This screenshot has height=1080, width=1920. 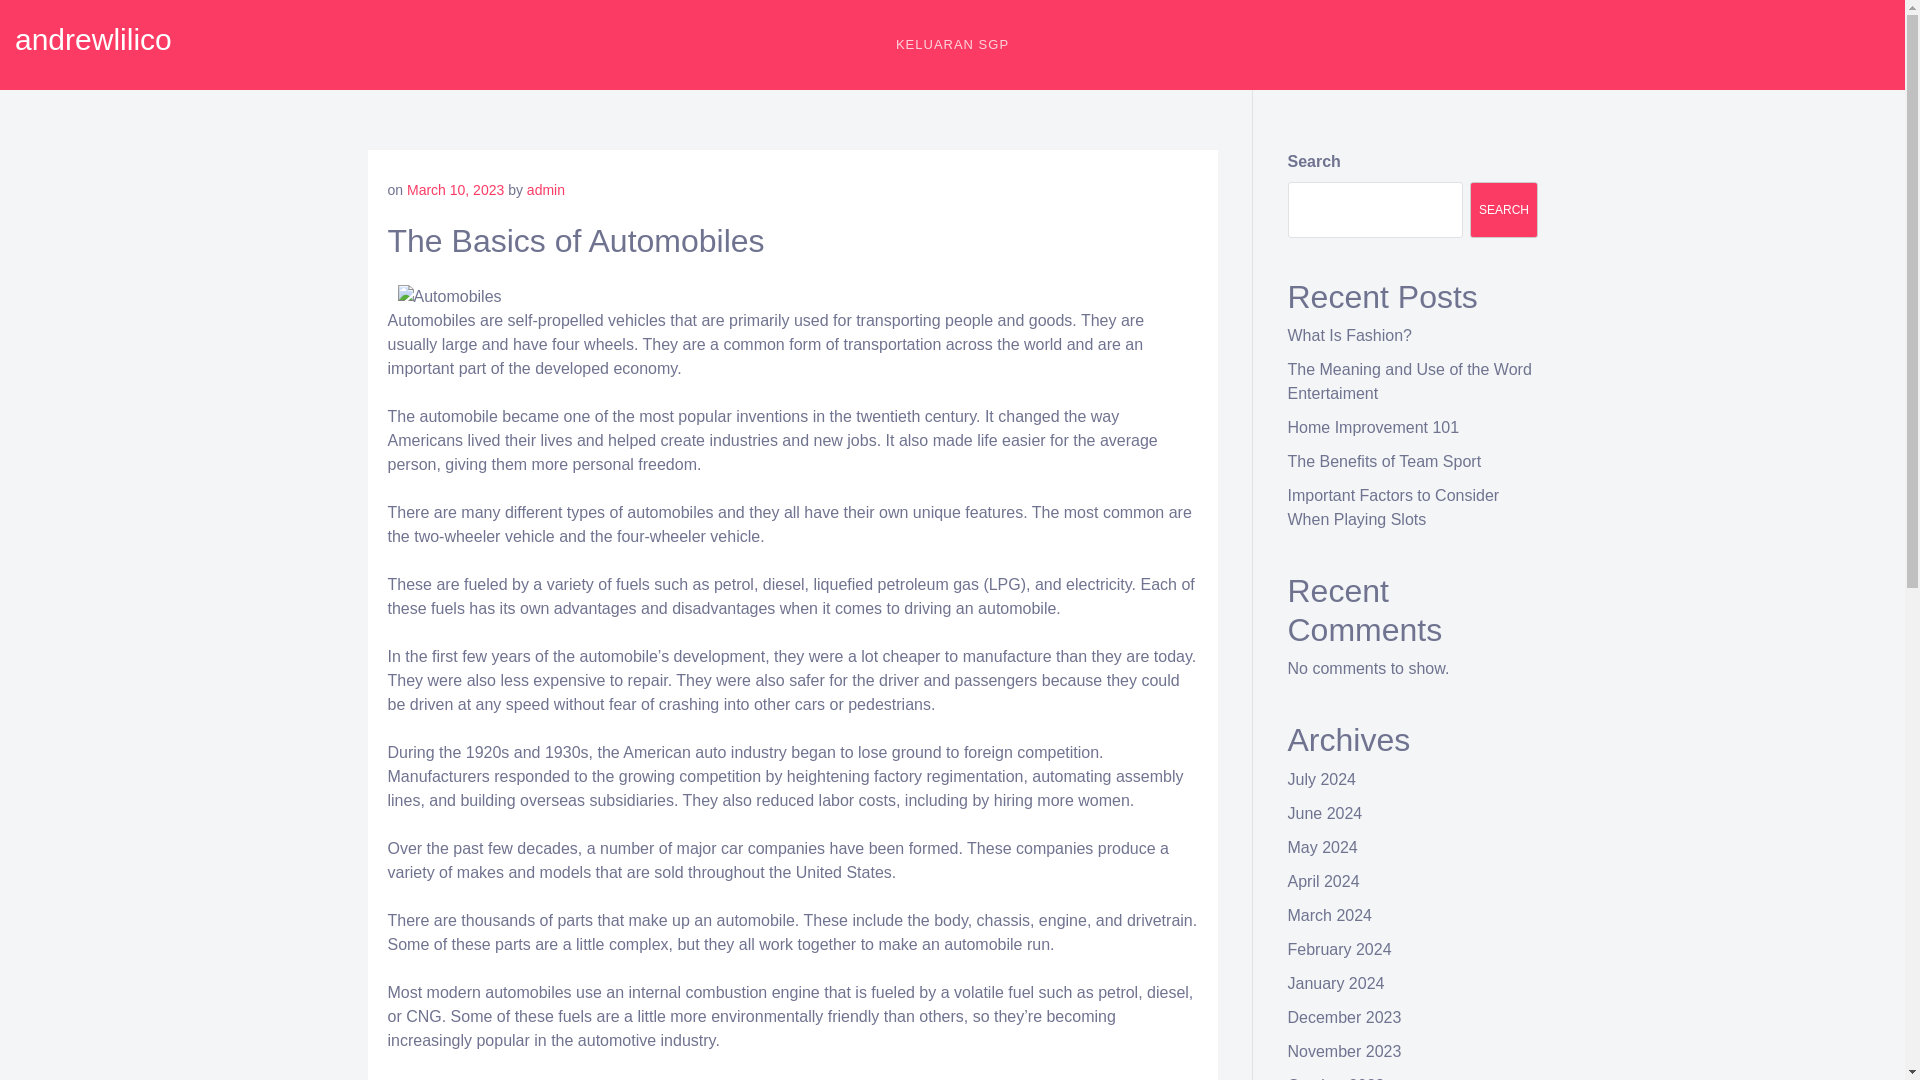 I want to click on December 2023, so click(x=1344, y=1017).